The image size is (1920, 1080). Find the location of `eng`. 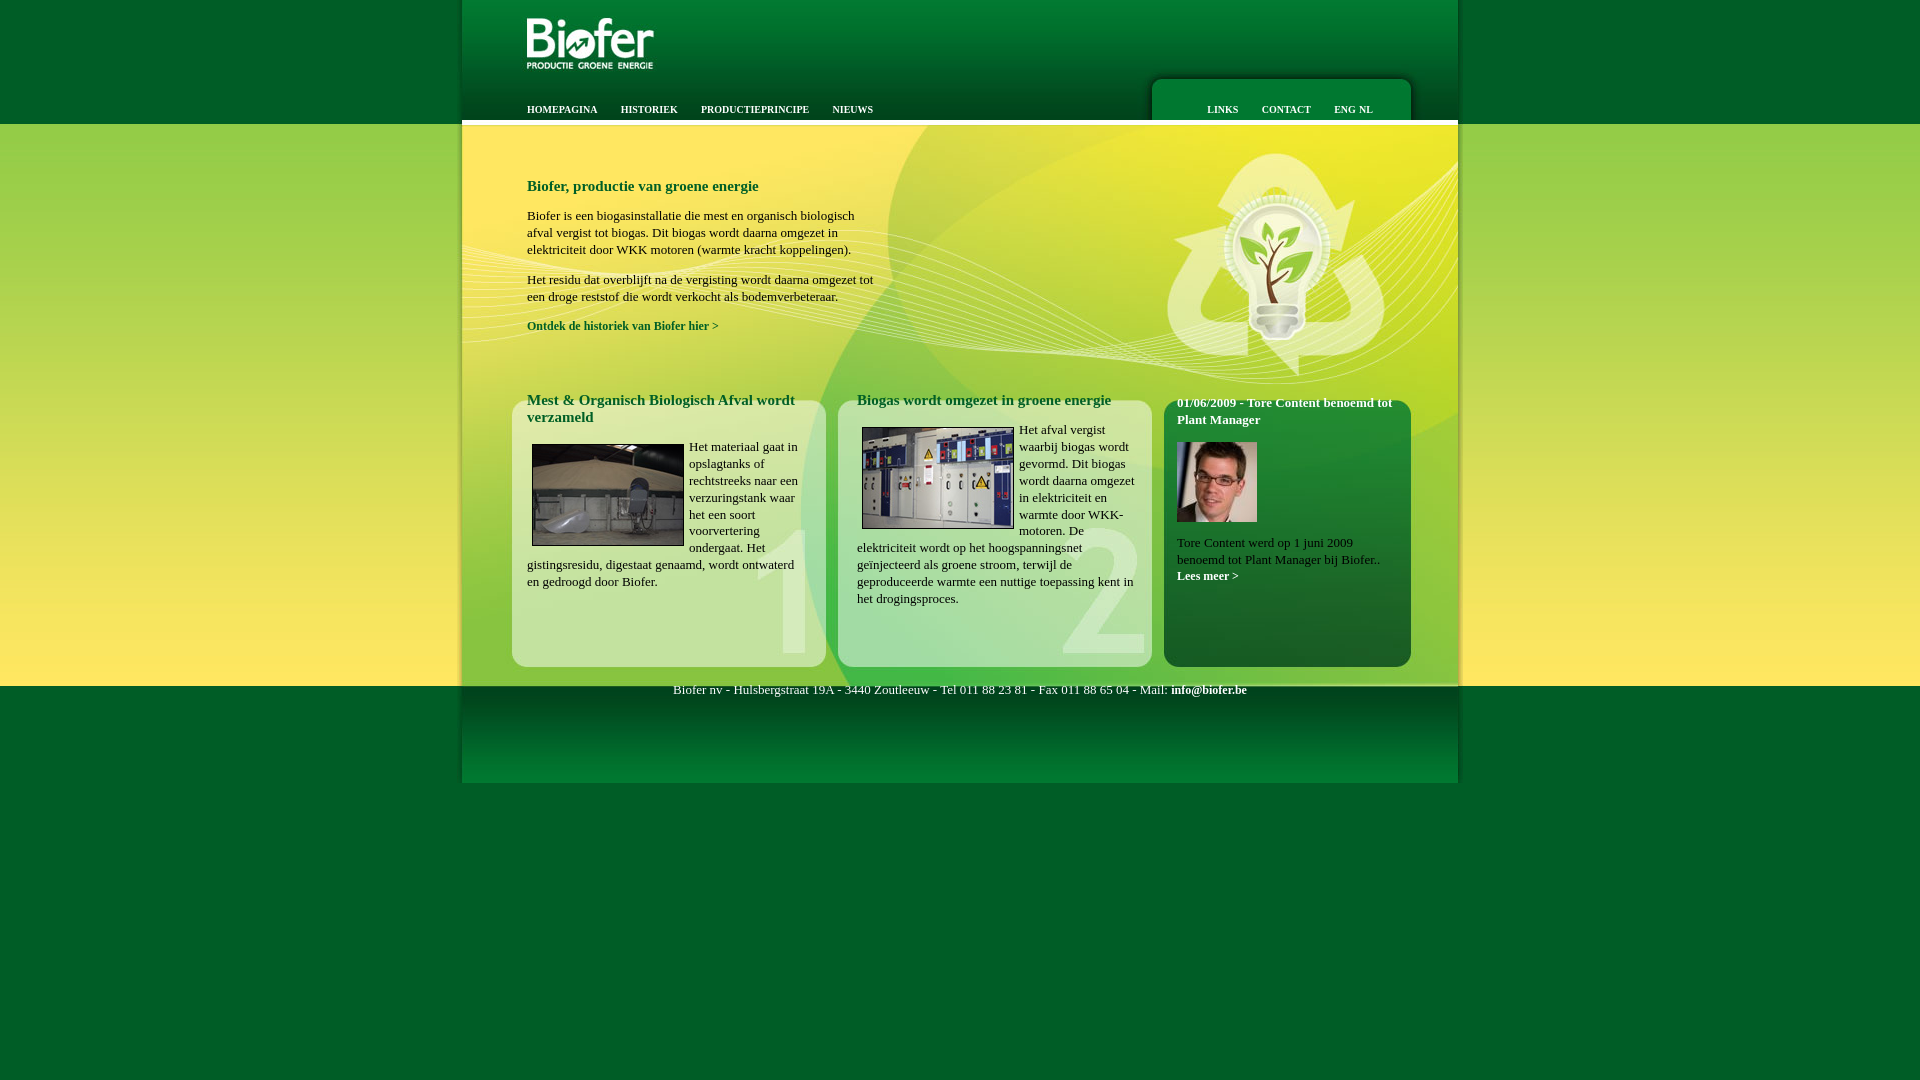

eng is located at coordinates (1335, 108).